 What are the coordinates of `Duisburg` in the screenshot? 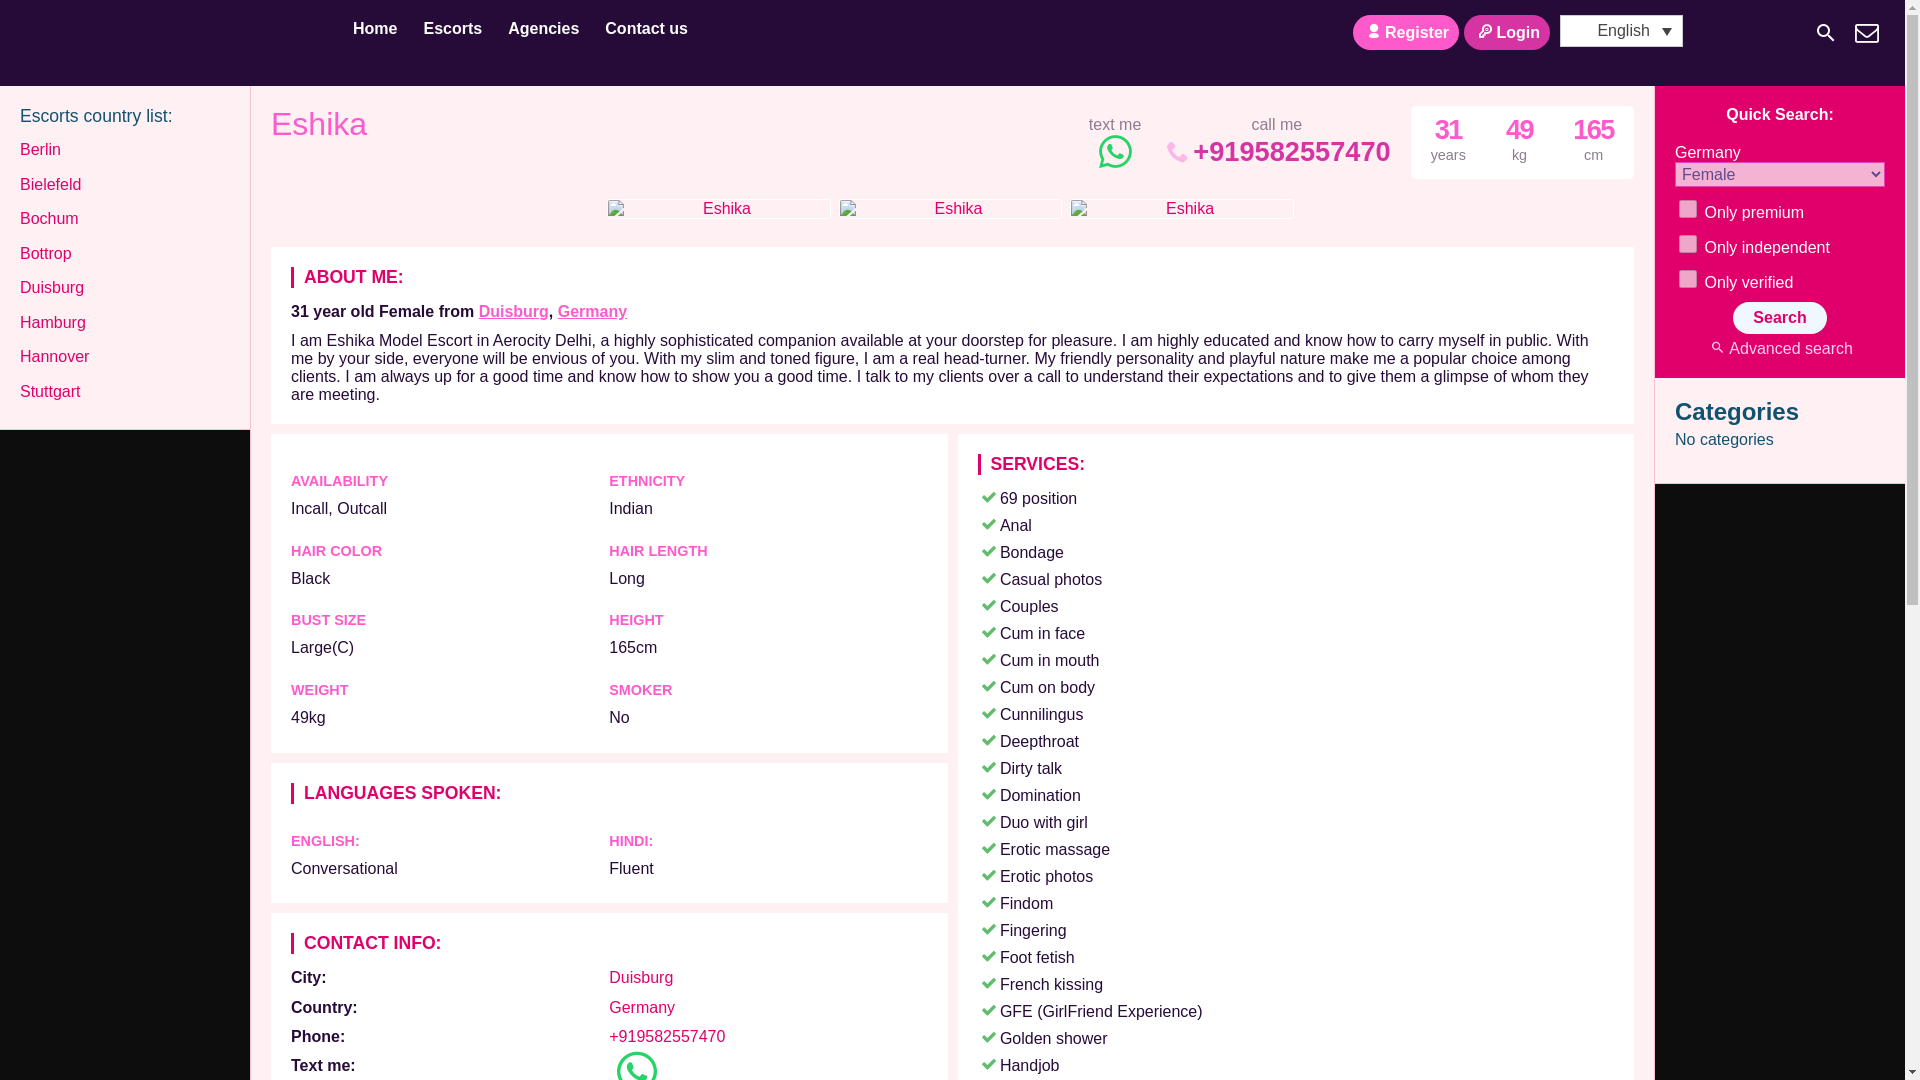 It's located at (514, 311).